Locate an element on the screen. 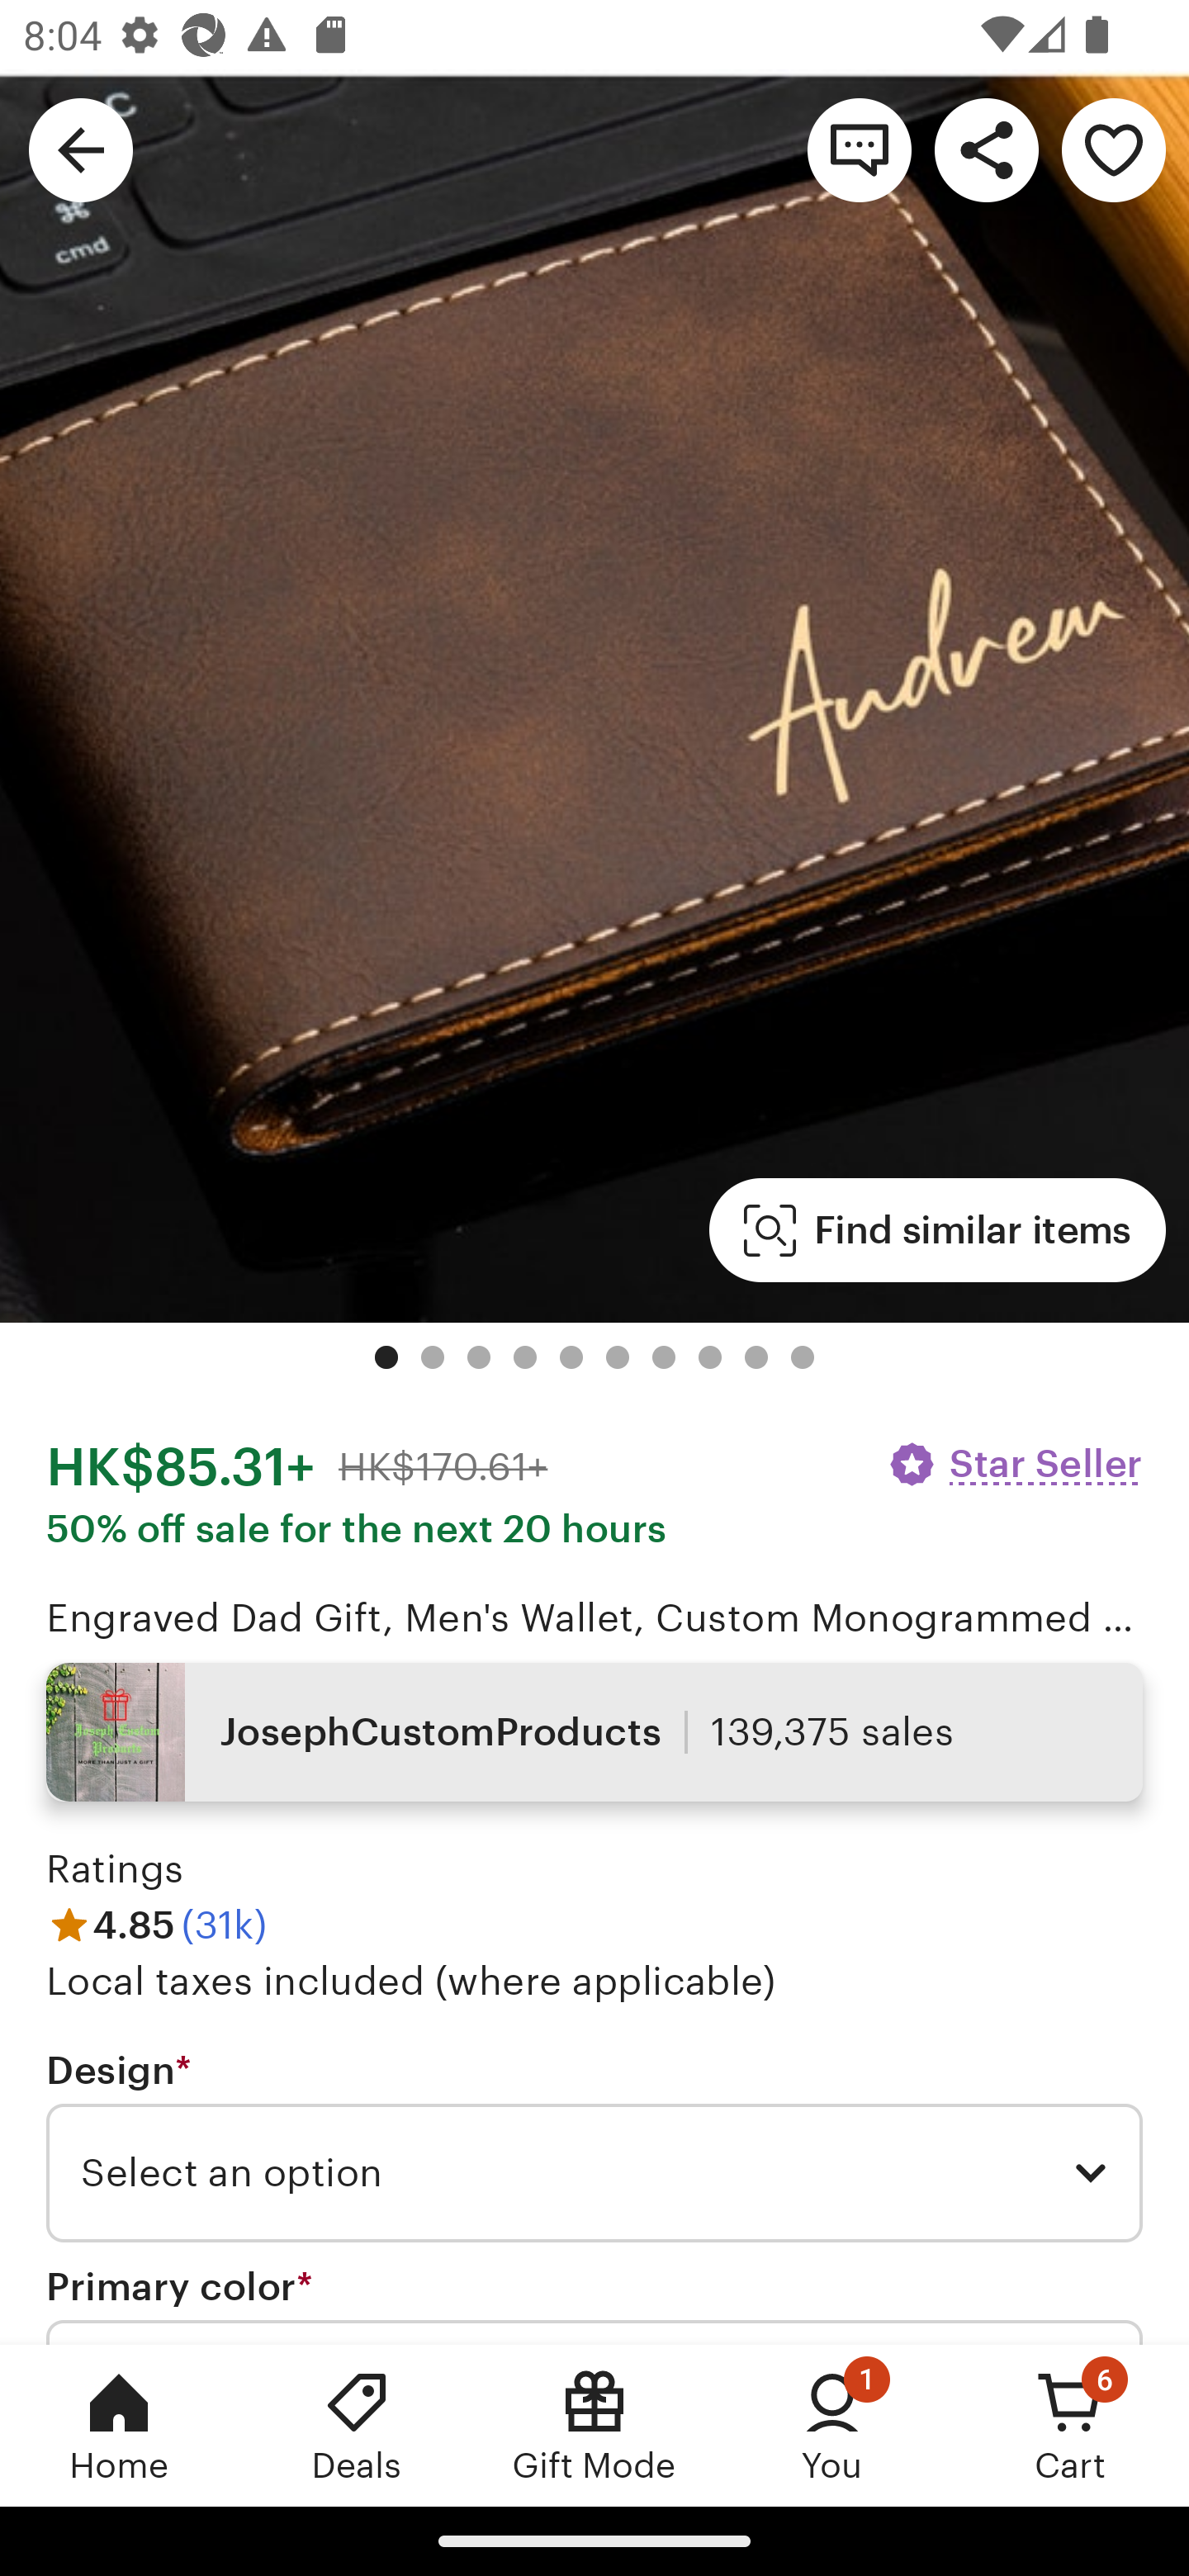 This screenshot has width=1189, height=2576. Design * Required Select an option is located at coordinates (594, 2147).